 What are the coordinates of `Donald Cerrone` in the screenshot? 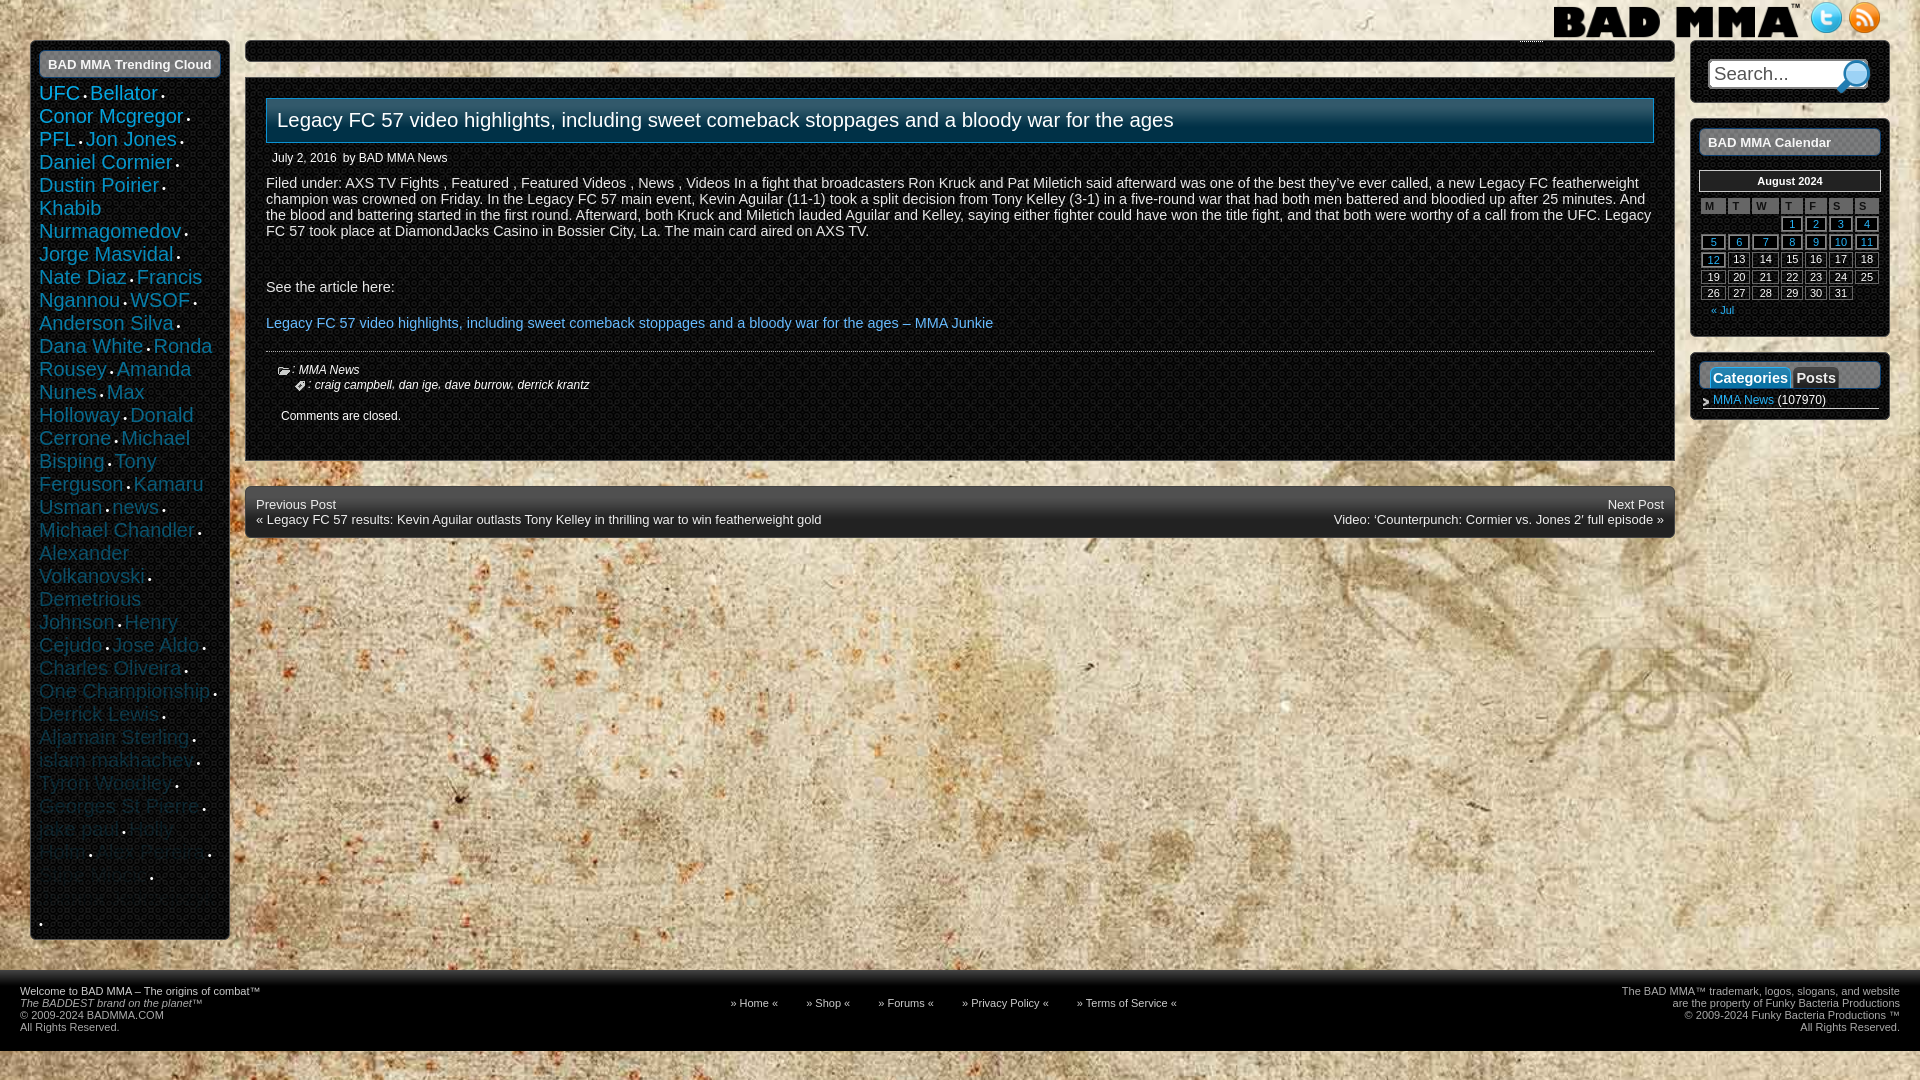 It's located at (116, 426).